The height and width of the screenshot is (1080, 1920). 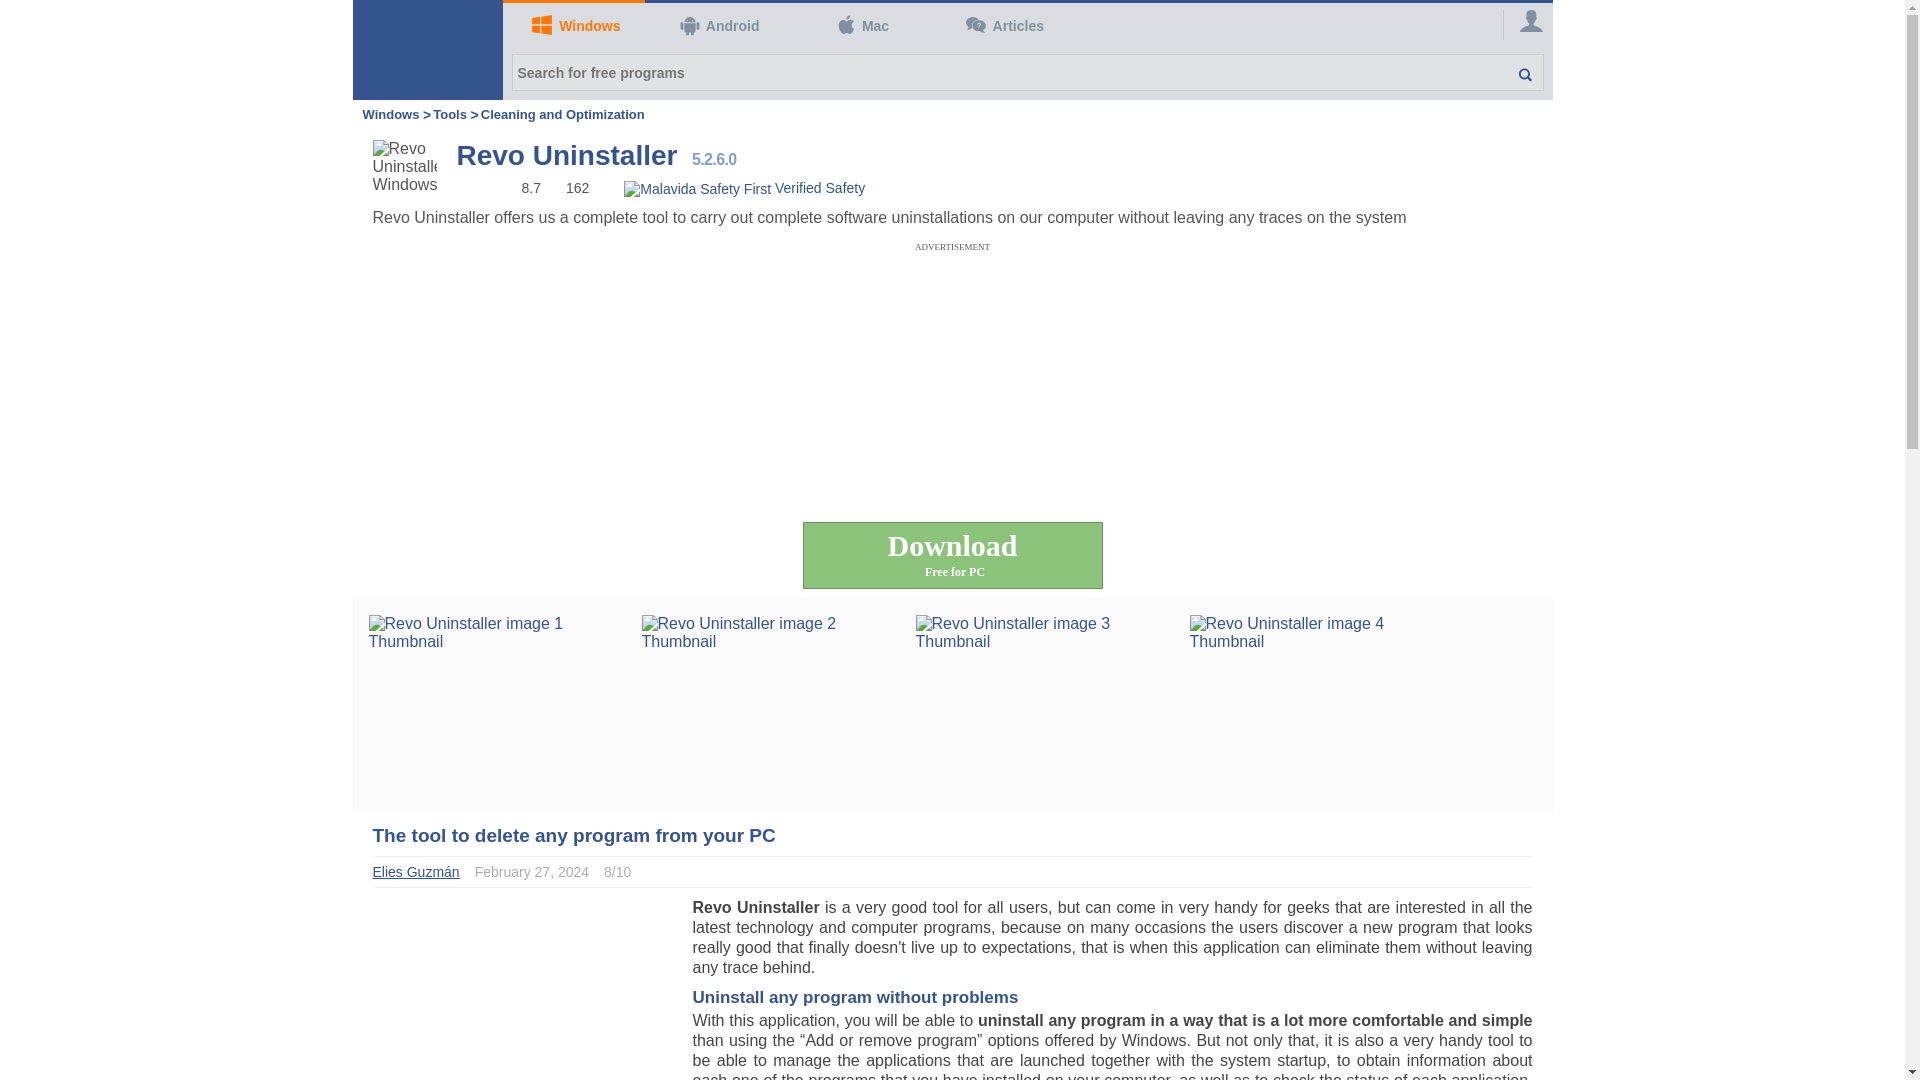 What do you see at coordinates (452, 114) in the screenshot?
I see `Tools` at bounding box center [452, 114].